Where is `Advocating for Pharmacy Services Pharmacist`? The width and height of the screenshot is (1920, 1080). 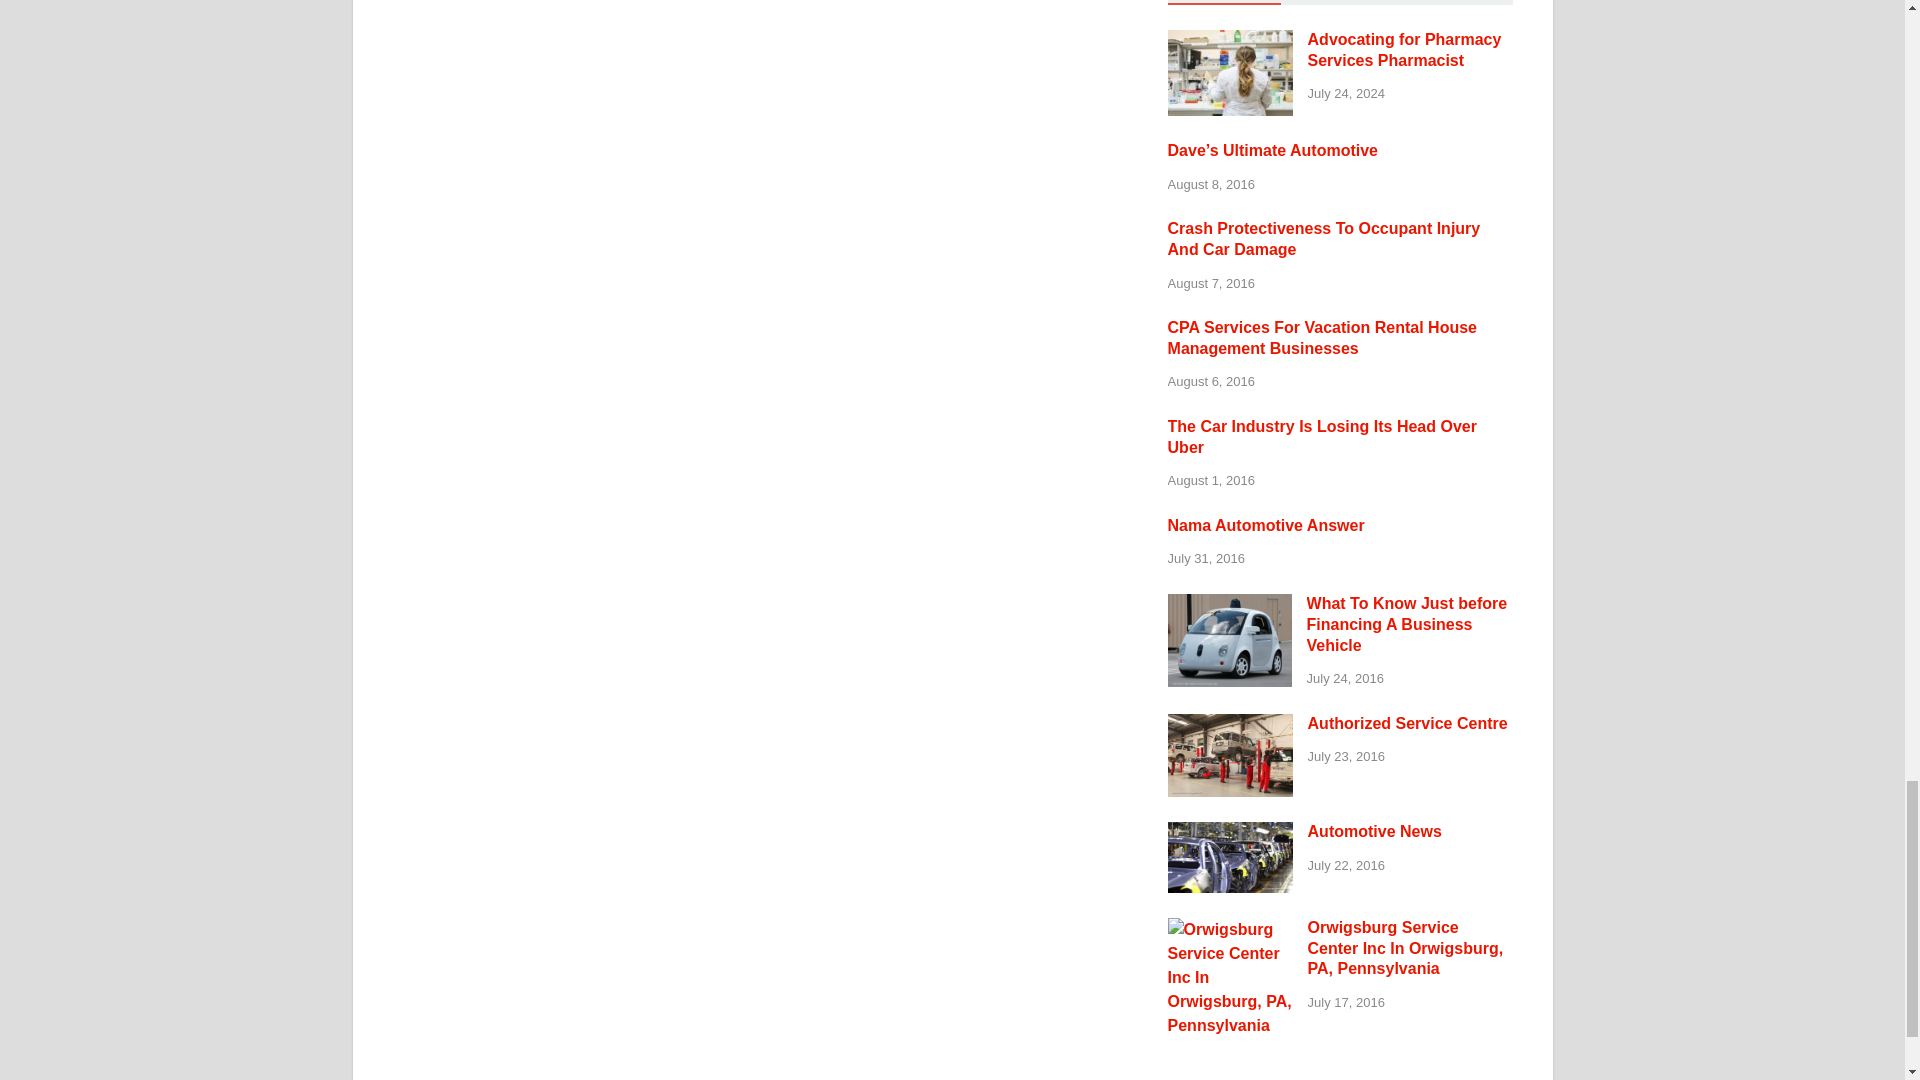
Advocating for Pharmacy Services Pharmacist is located at coordinates (1230, 41).